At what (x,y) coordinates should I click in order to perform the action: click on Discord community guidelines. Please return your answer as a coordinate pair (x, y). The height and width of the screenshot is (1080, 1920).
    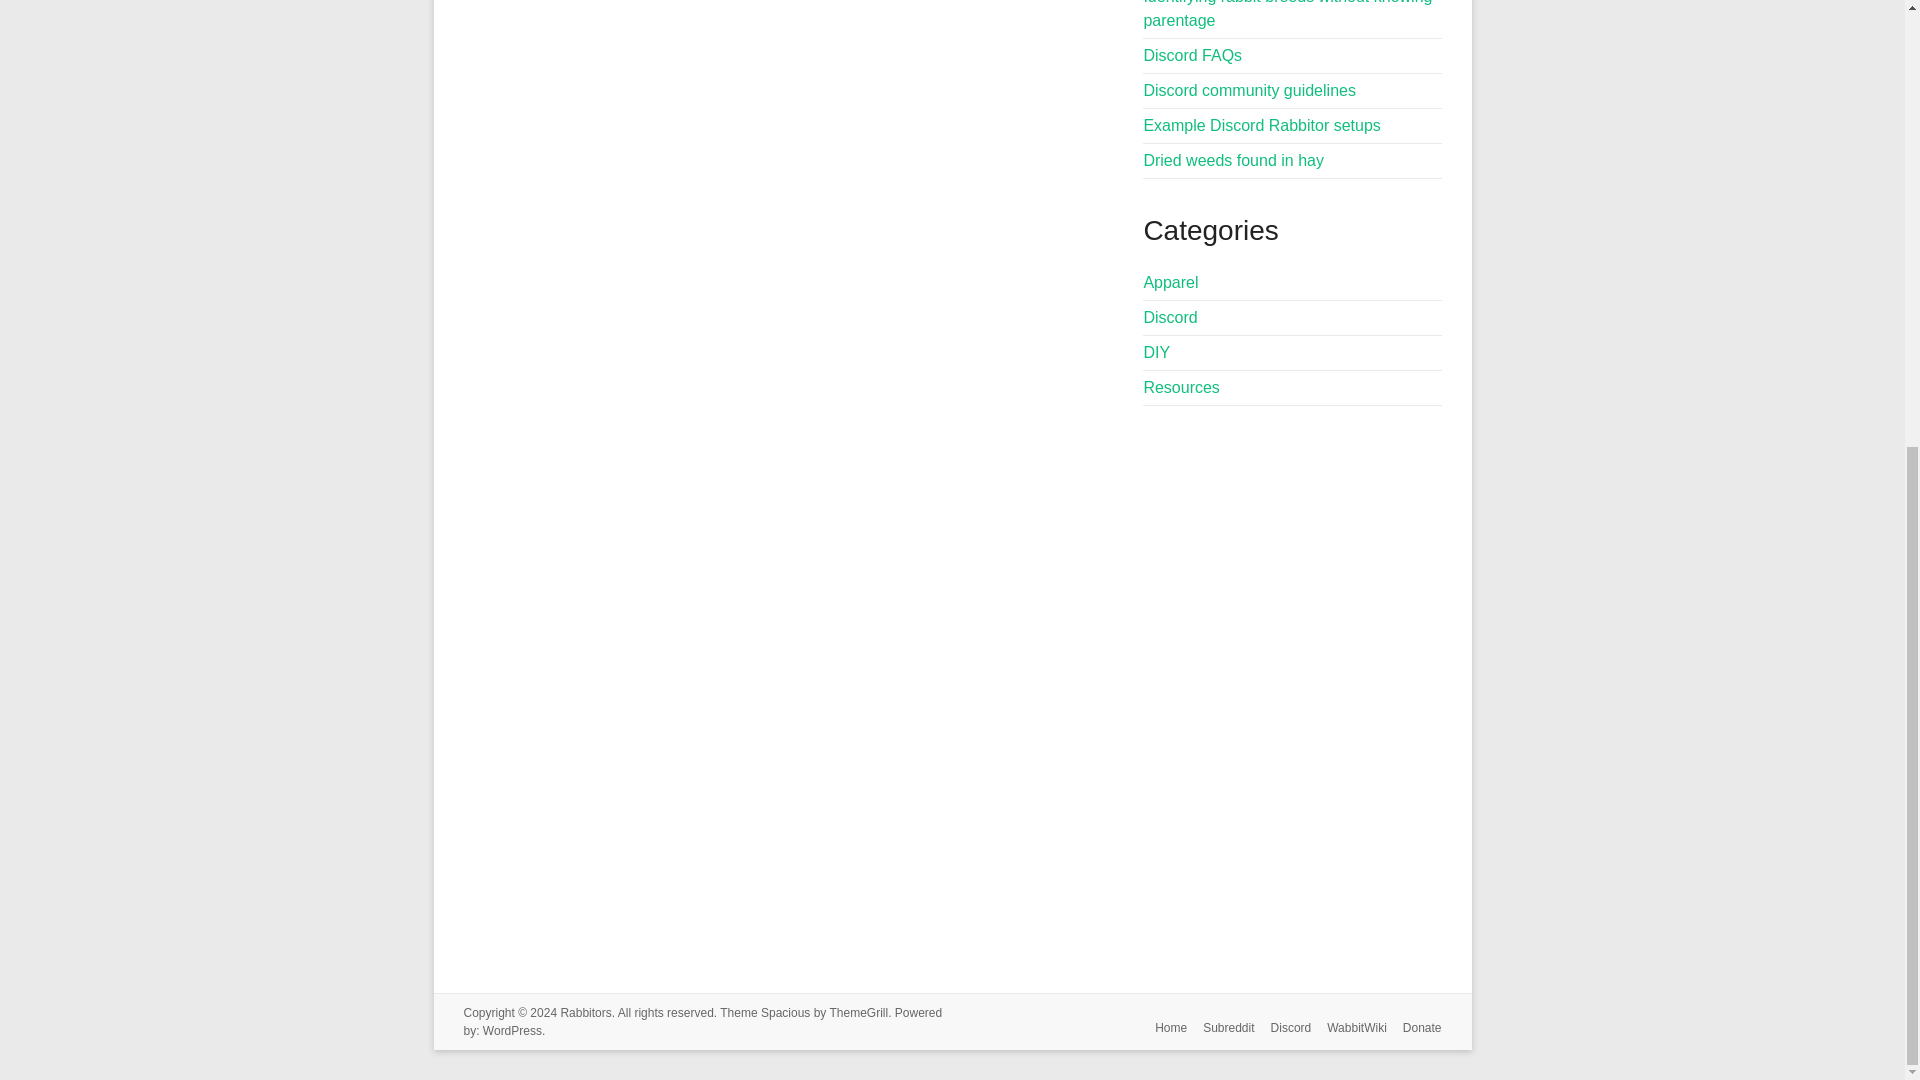
    Looking at the image, I should click on (1248, 90).